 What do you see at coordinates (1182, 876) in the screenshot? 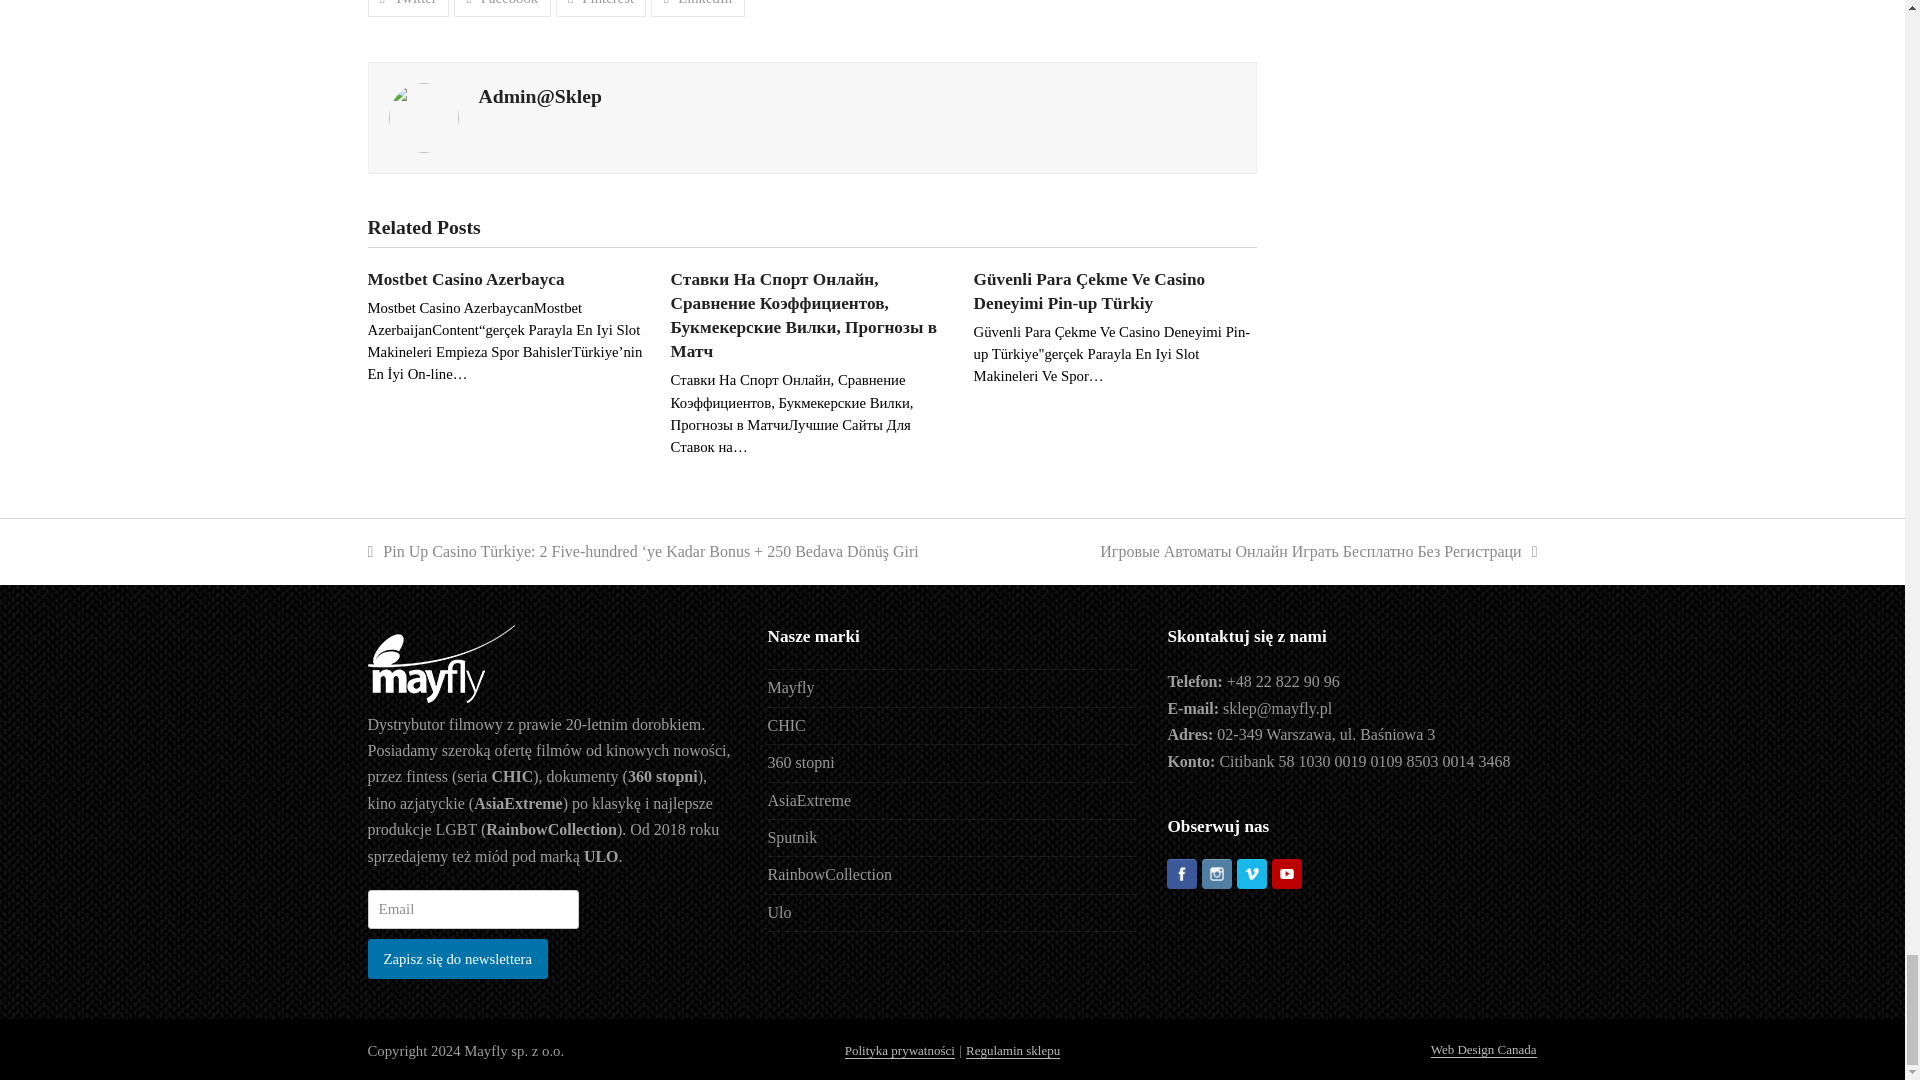
I see `Facebook` at bounding box center [1182, 876].